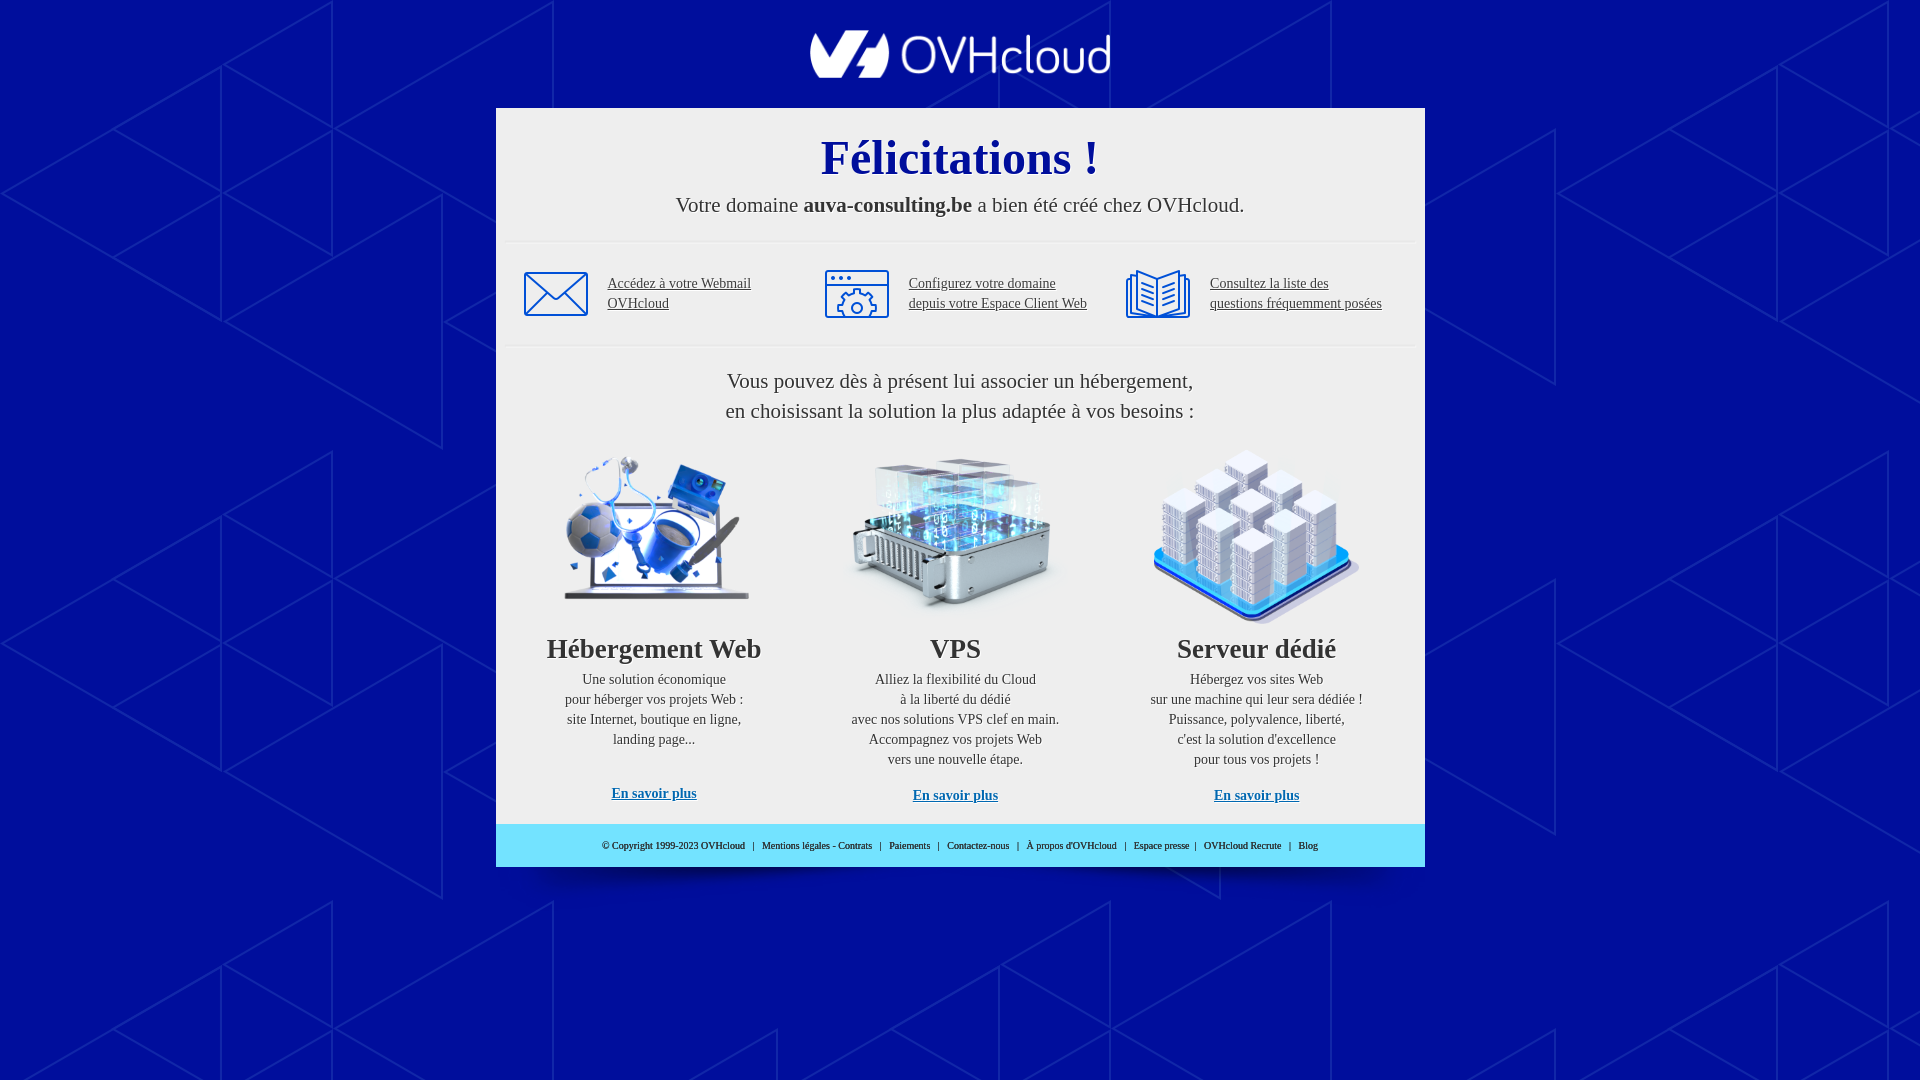  What do you see at coordinates (654, 794) in the screenshot?
I see `En savoir plus` at bounding box center [654, 794].